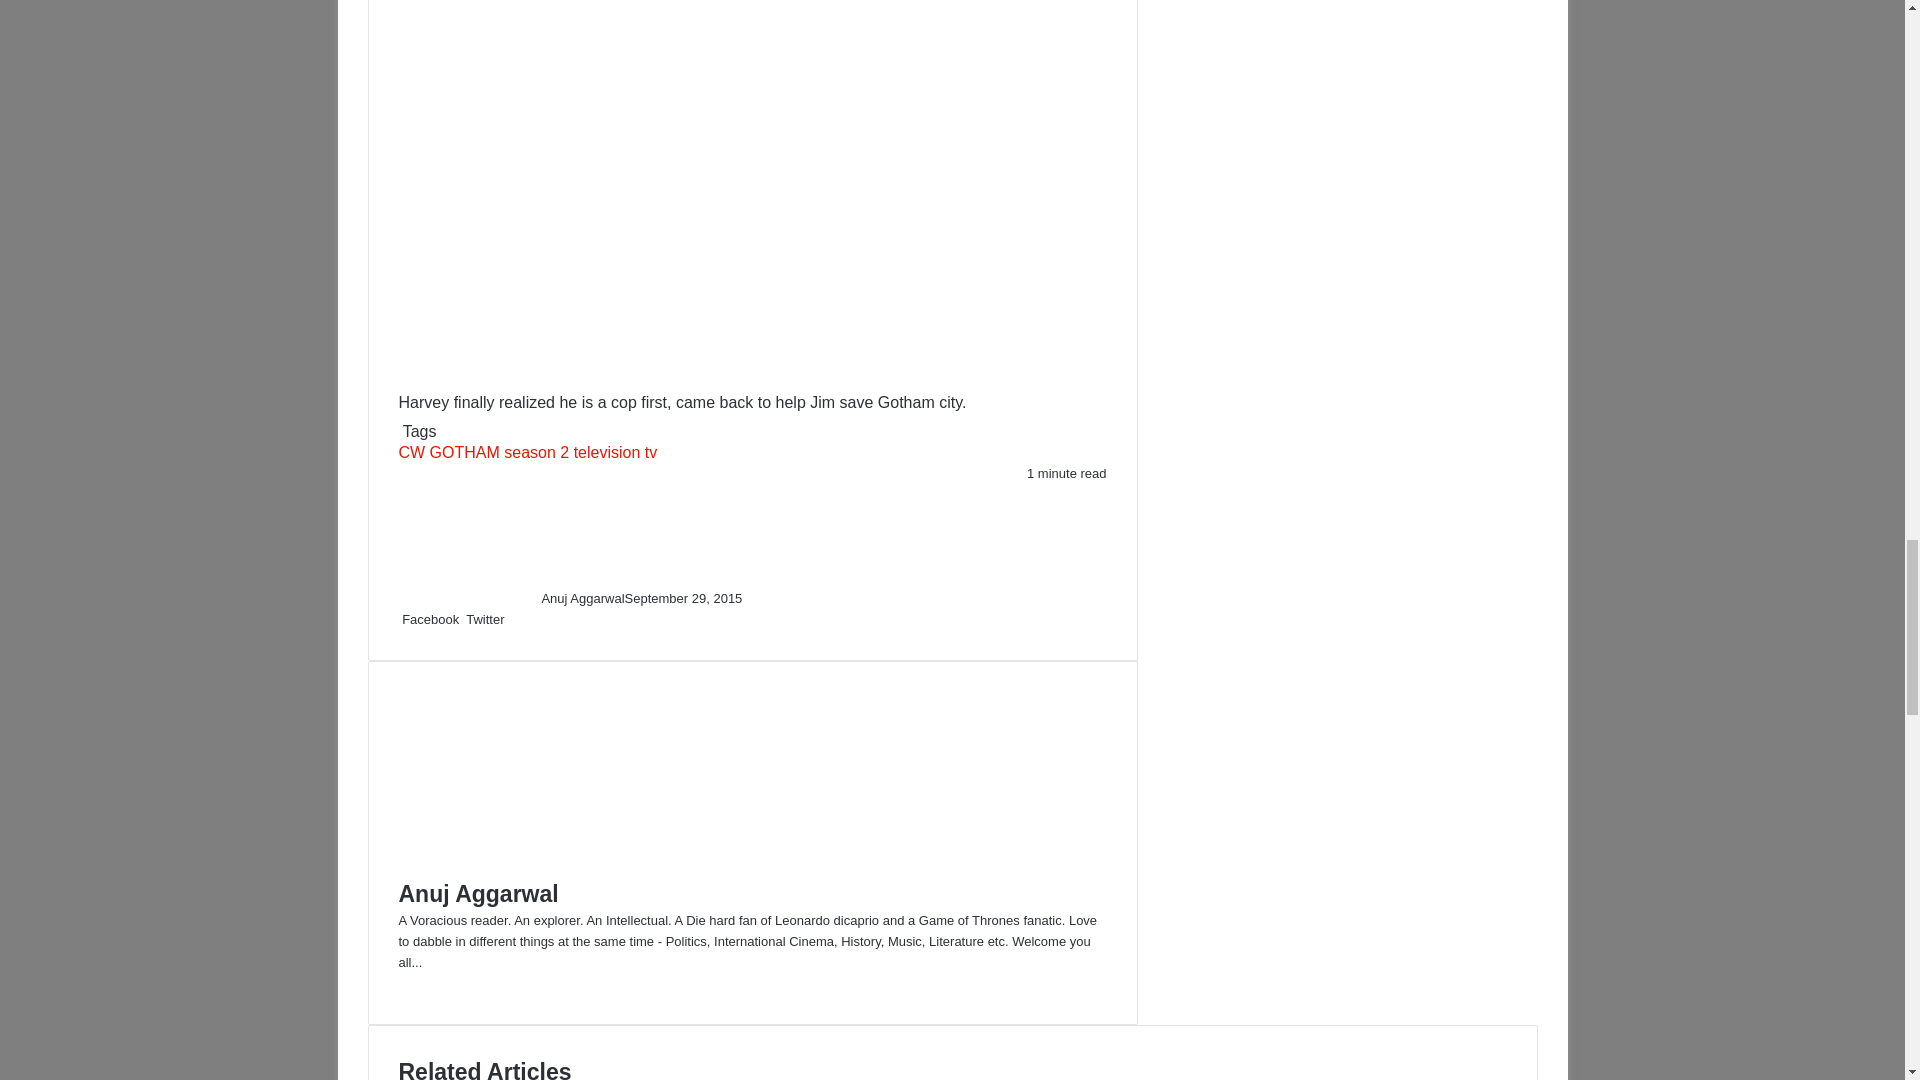 The height and width of the screenshot is (1080, 1920). Describe the element at coordinates (464, 452) in the screenshot. I see `GOTHAM` at that location.